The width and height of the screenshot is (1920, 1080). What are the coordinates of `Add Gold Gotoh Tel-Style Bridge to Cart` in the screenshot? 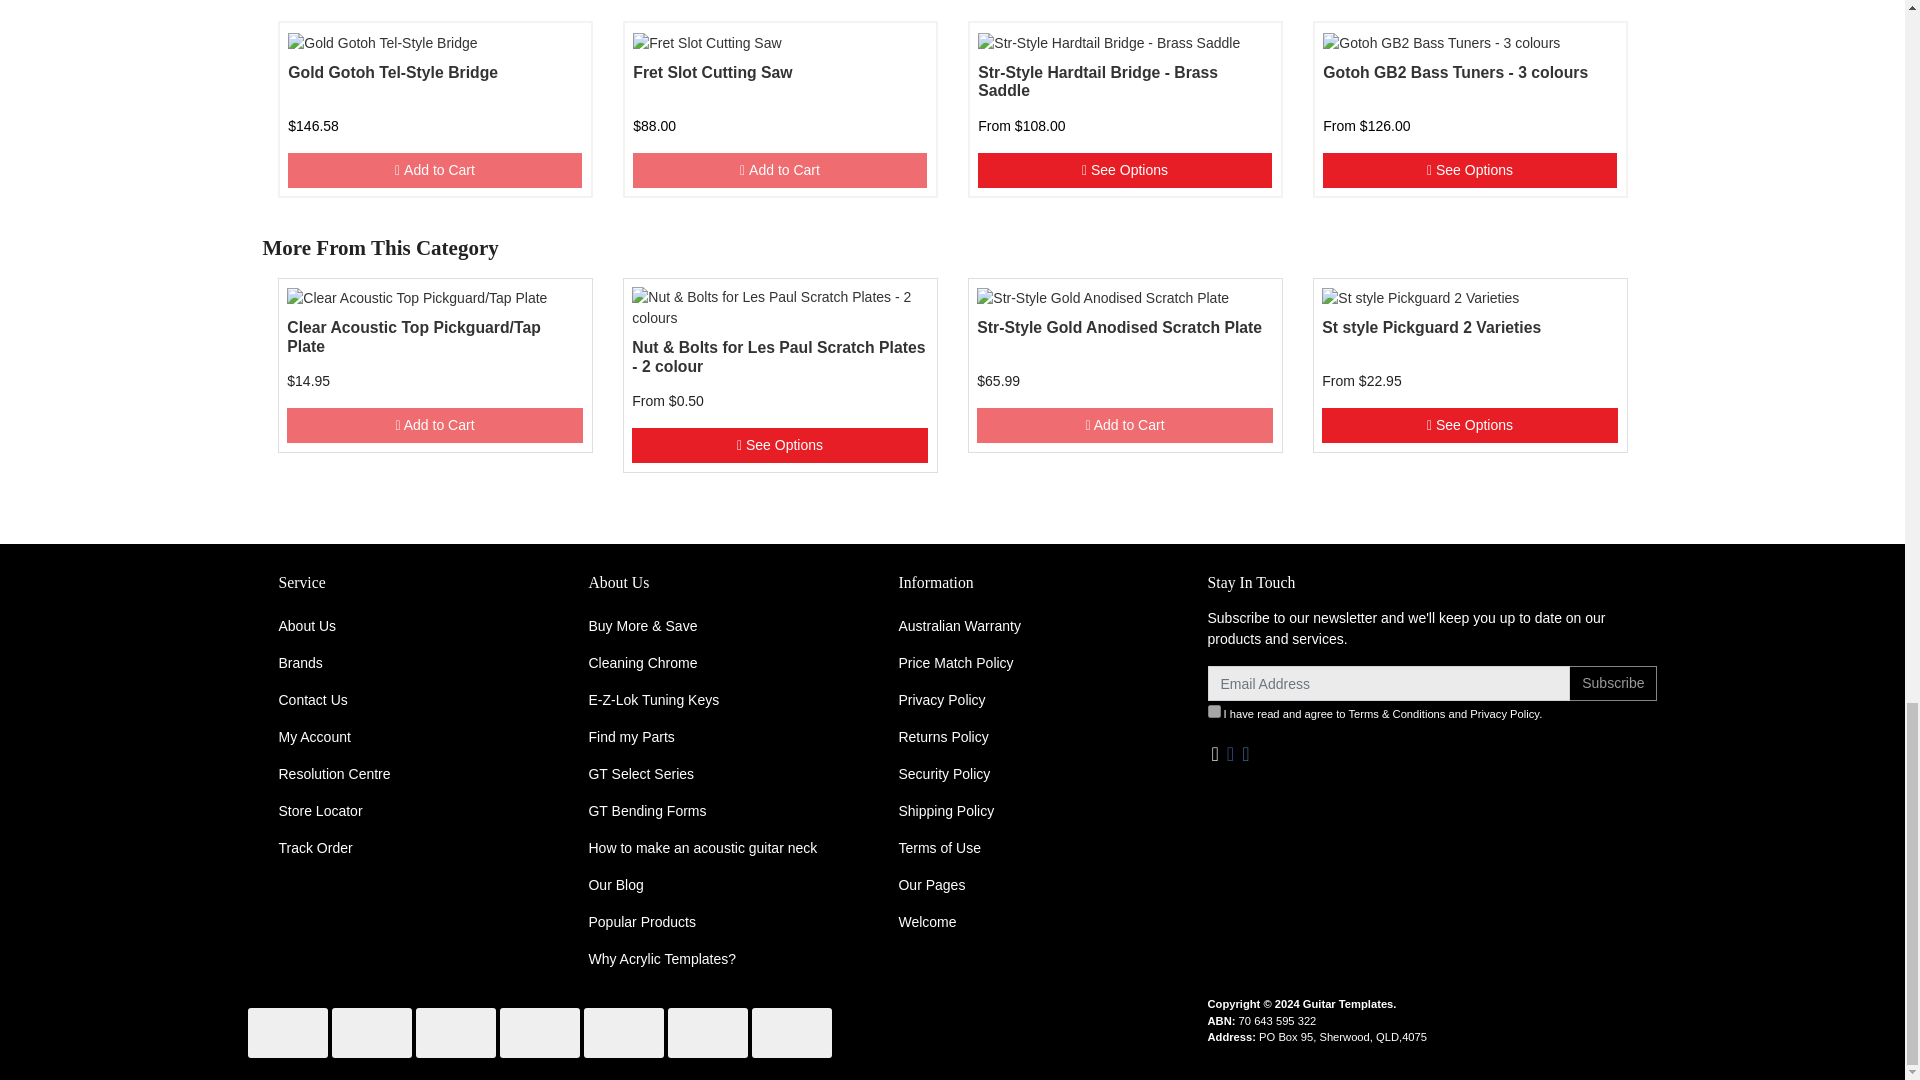 It's located at (434, 170).